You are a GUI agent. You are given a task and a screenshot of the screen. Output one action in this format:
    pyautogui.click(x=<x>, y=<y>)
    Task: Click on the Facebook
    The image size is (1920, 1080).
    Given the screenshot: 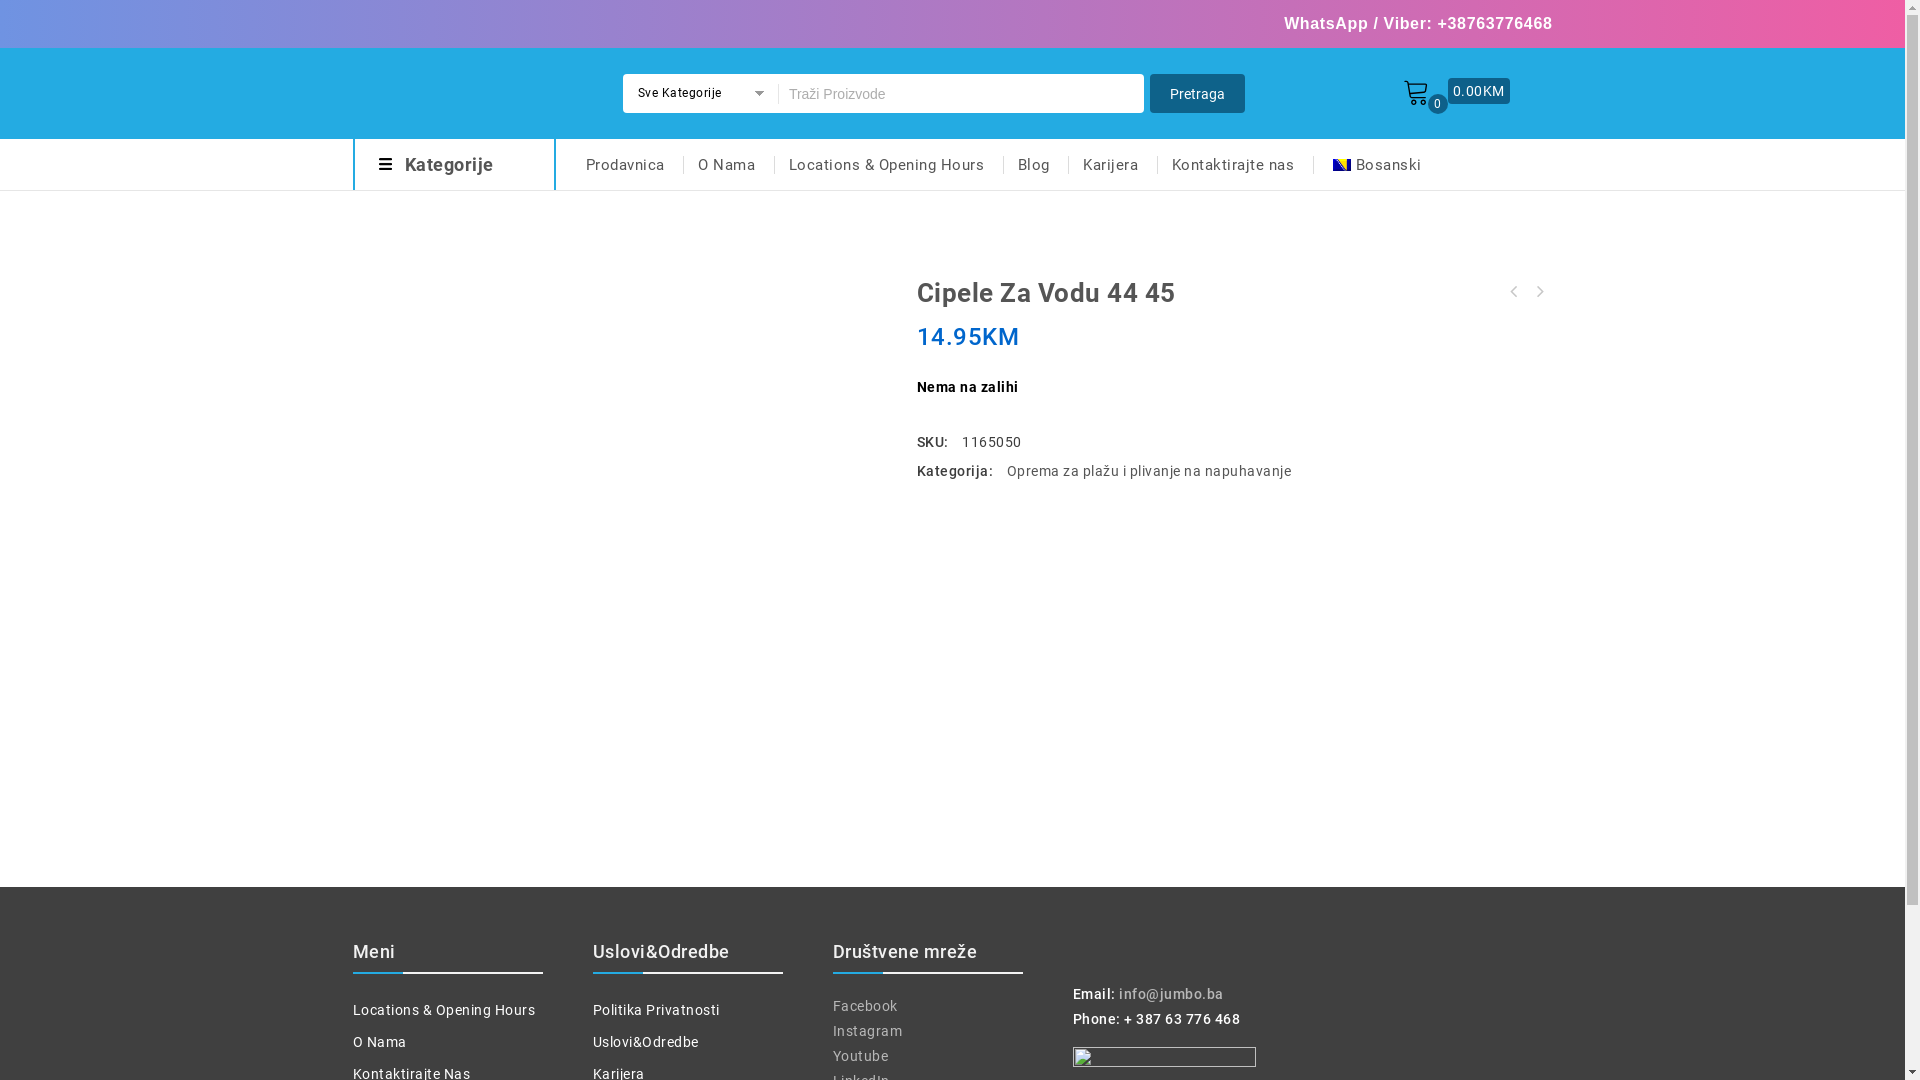 What is the action you would take?
    pyautogui.click(x=864, y=1006)
    